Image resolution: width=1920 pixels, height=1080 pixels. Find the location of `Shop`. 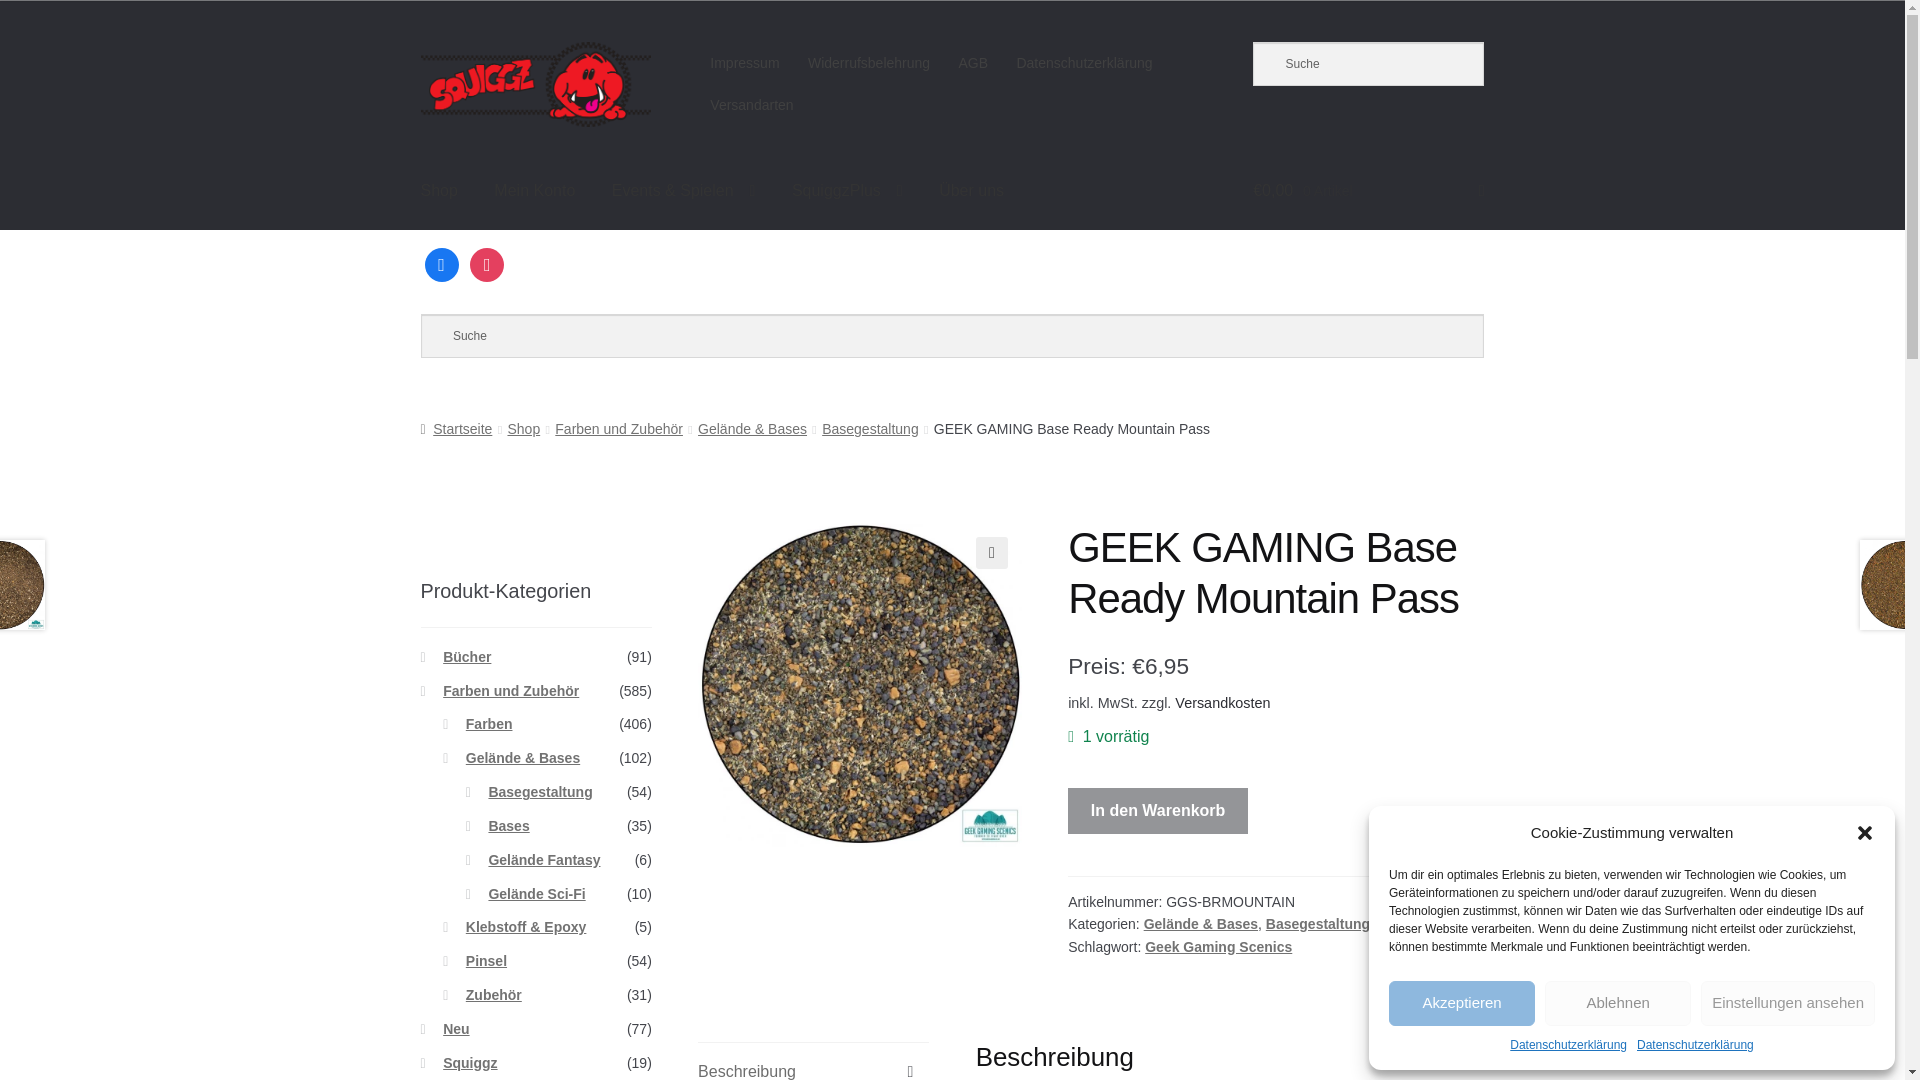

Shop is located at coordinates (440, 191).